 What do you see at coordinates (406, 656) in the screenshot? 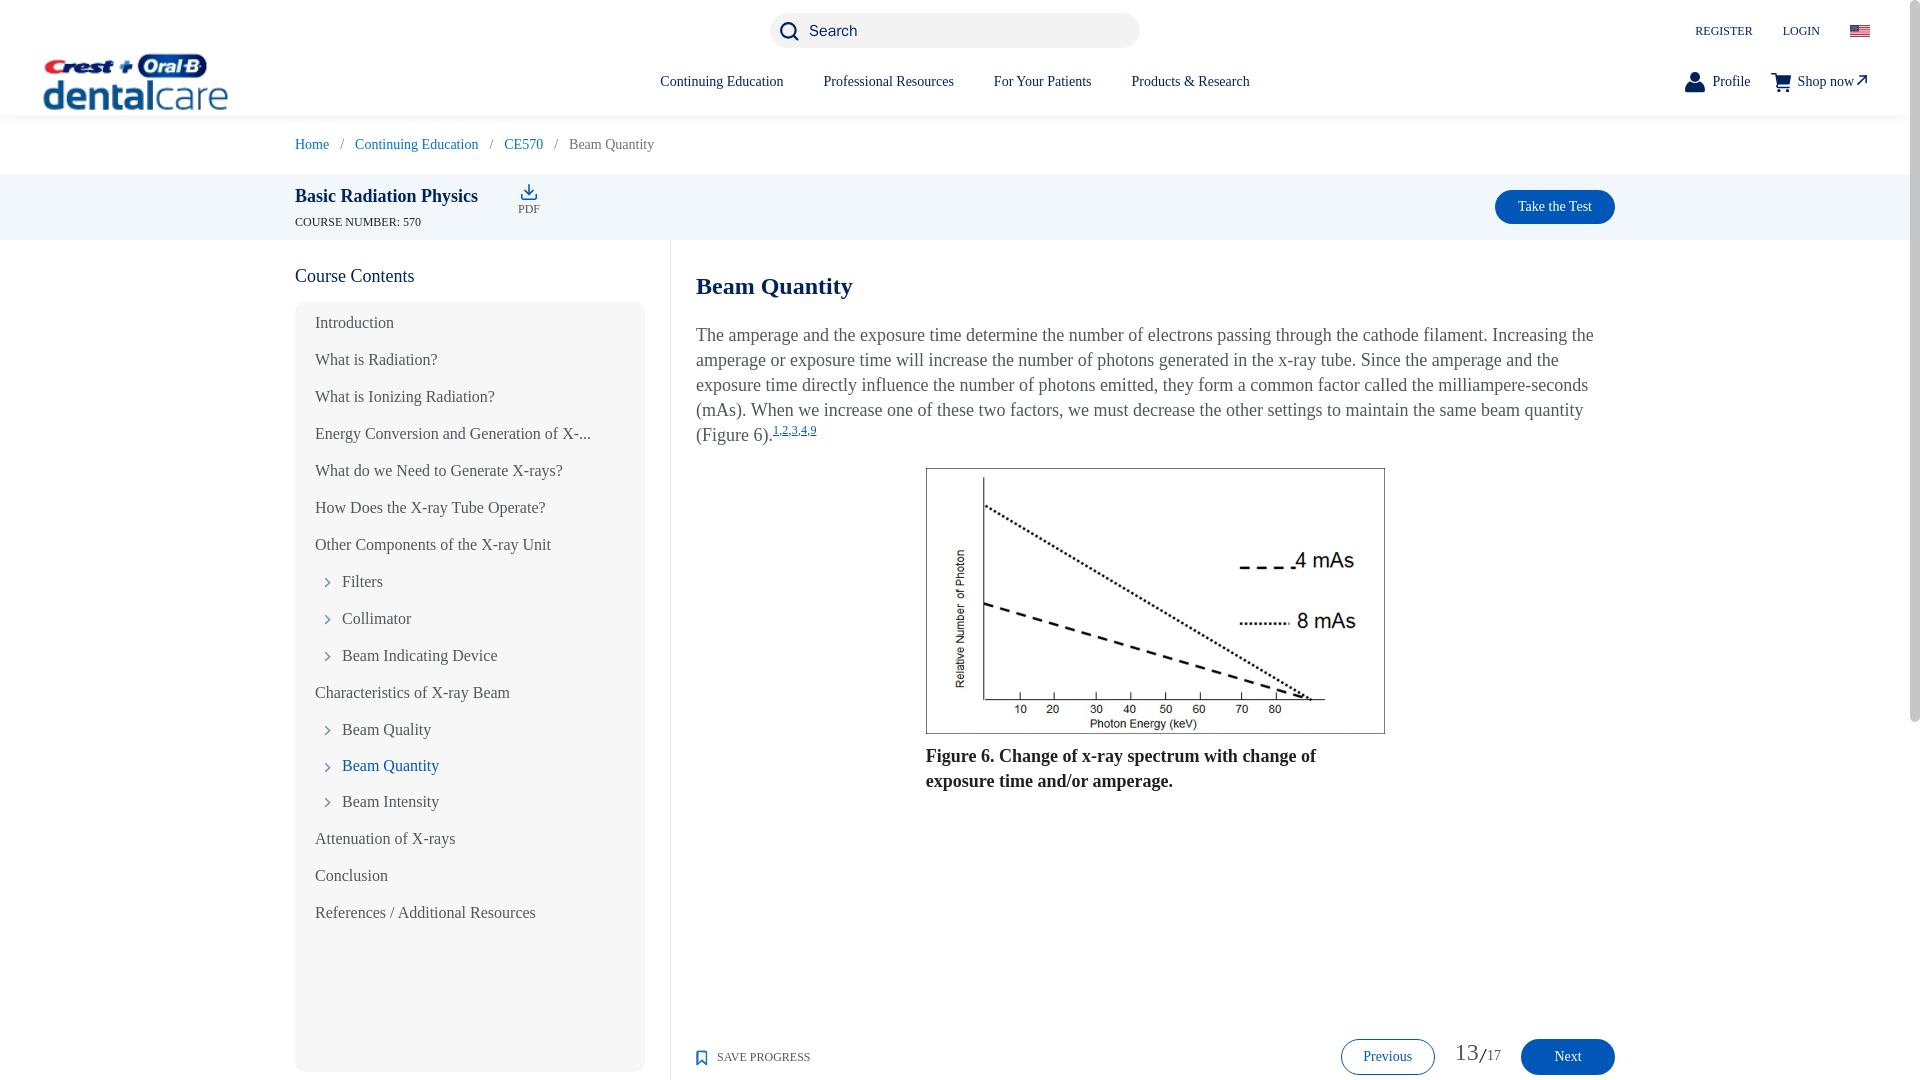
I see `Beam Indicating Device` at bounding box center [406, 656].